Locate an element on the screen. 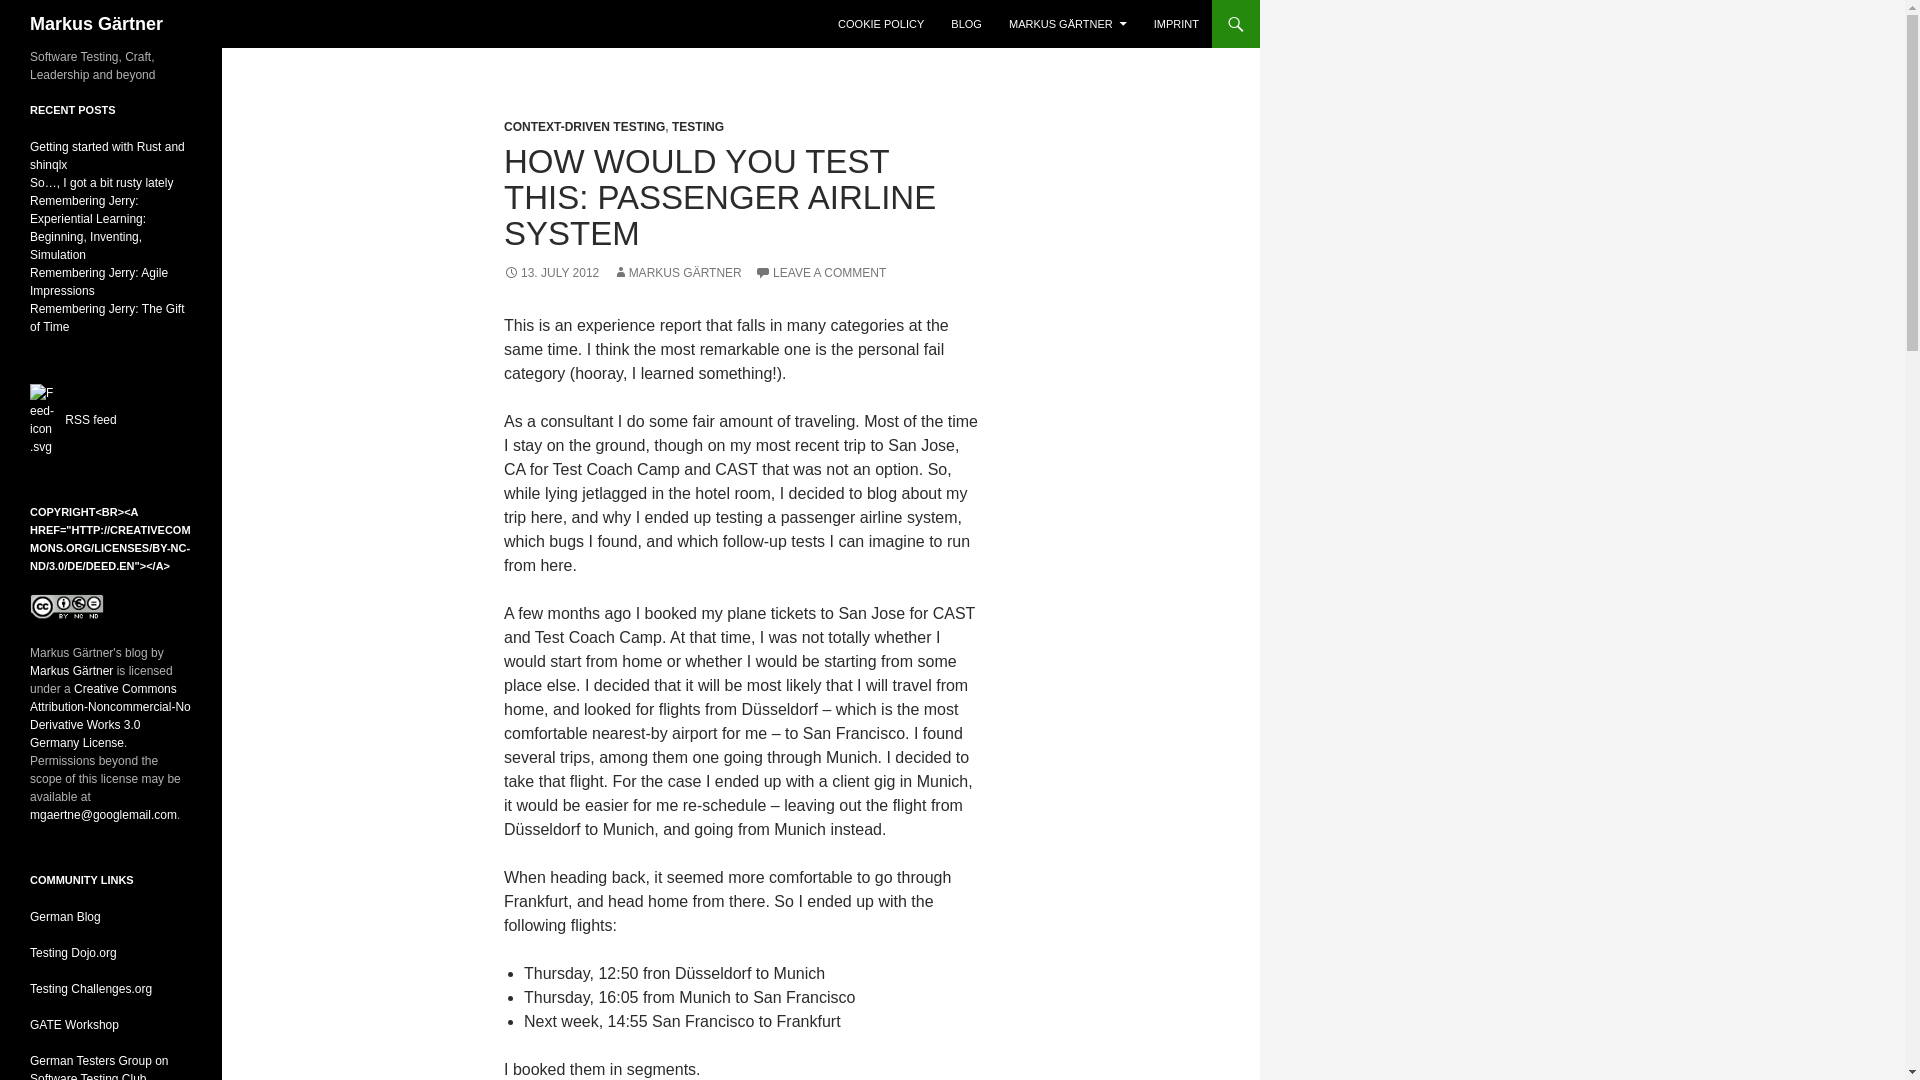 The image size is (1920, 1080). 13. JULY 2012 is located at coordinates (551, 272).